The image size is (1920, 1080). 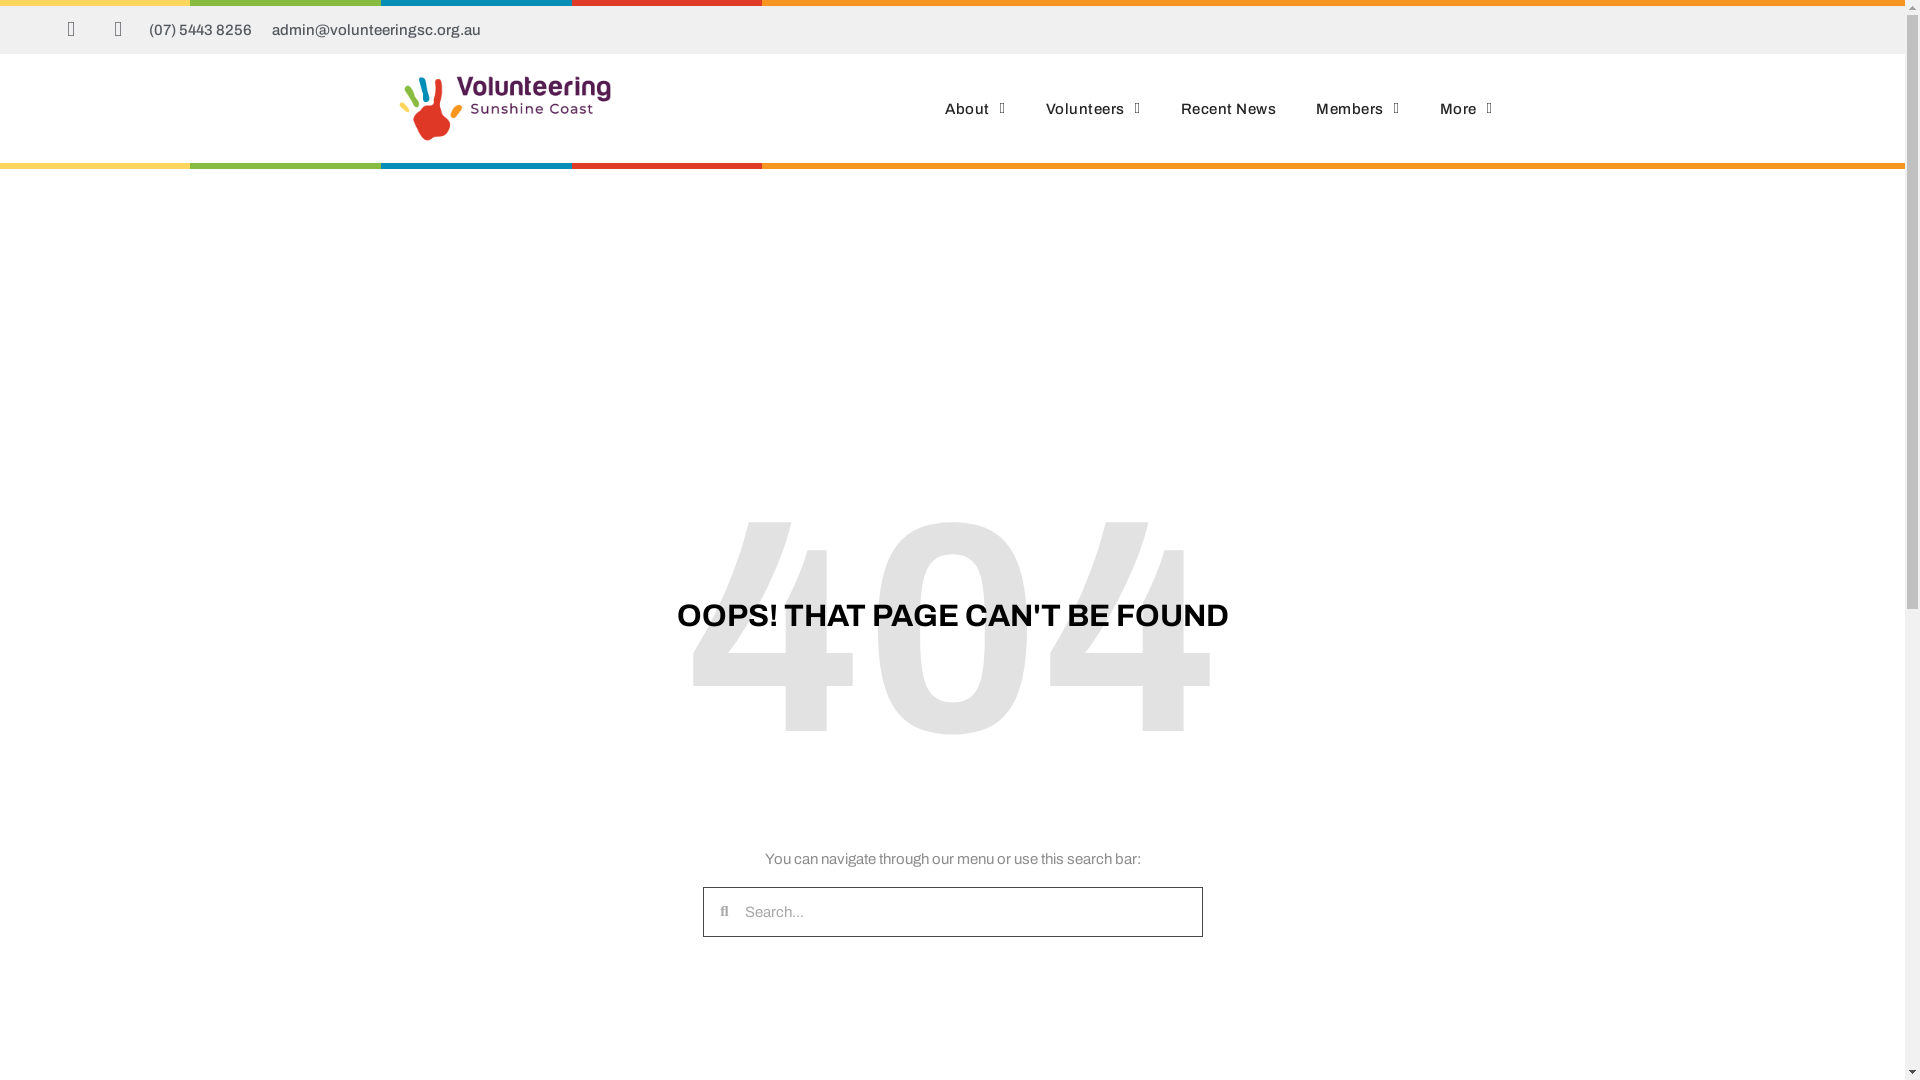 What do you see at coordinates (964, 912) in the screenshot?
I see `Search` at bounding box center [964, 912].